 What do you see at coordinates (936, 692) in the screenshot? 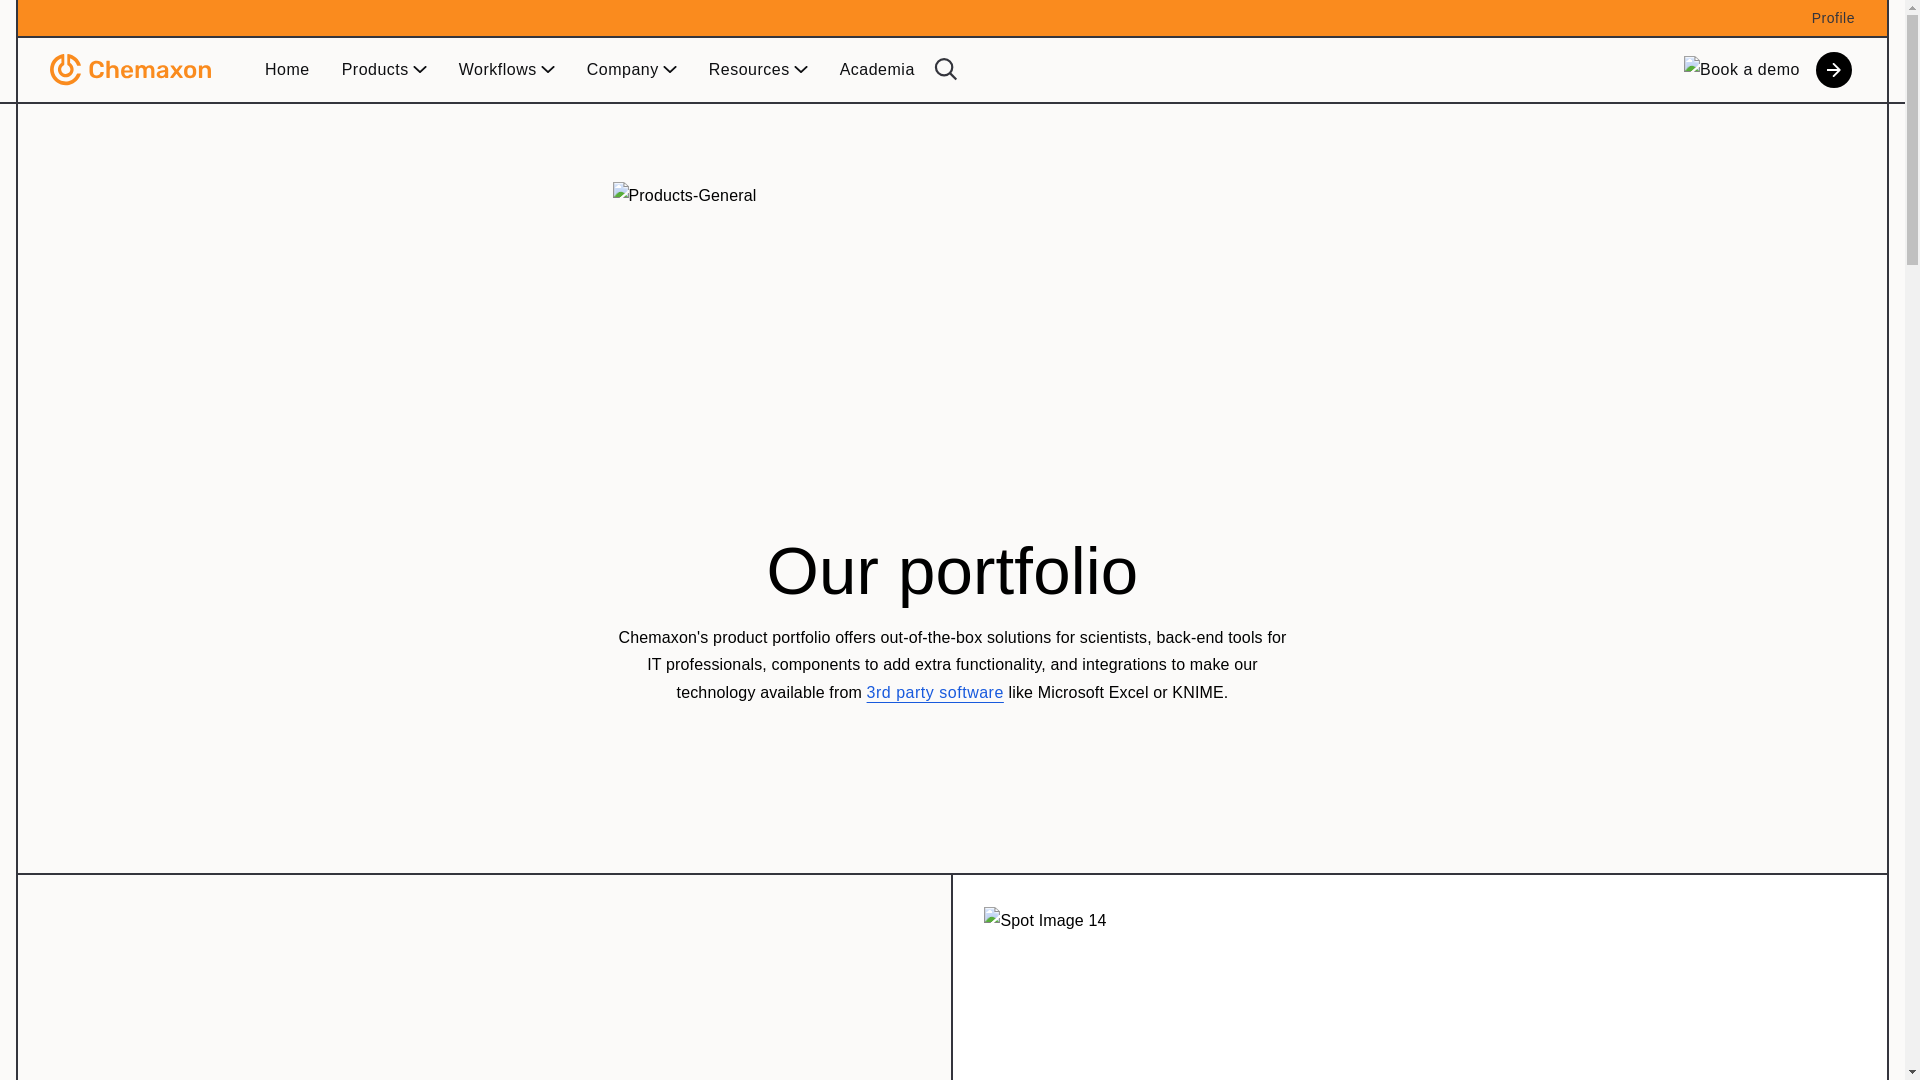
I see `3rd party software` at bounding box center [936, 692].